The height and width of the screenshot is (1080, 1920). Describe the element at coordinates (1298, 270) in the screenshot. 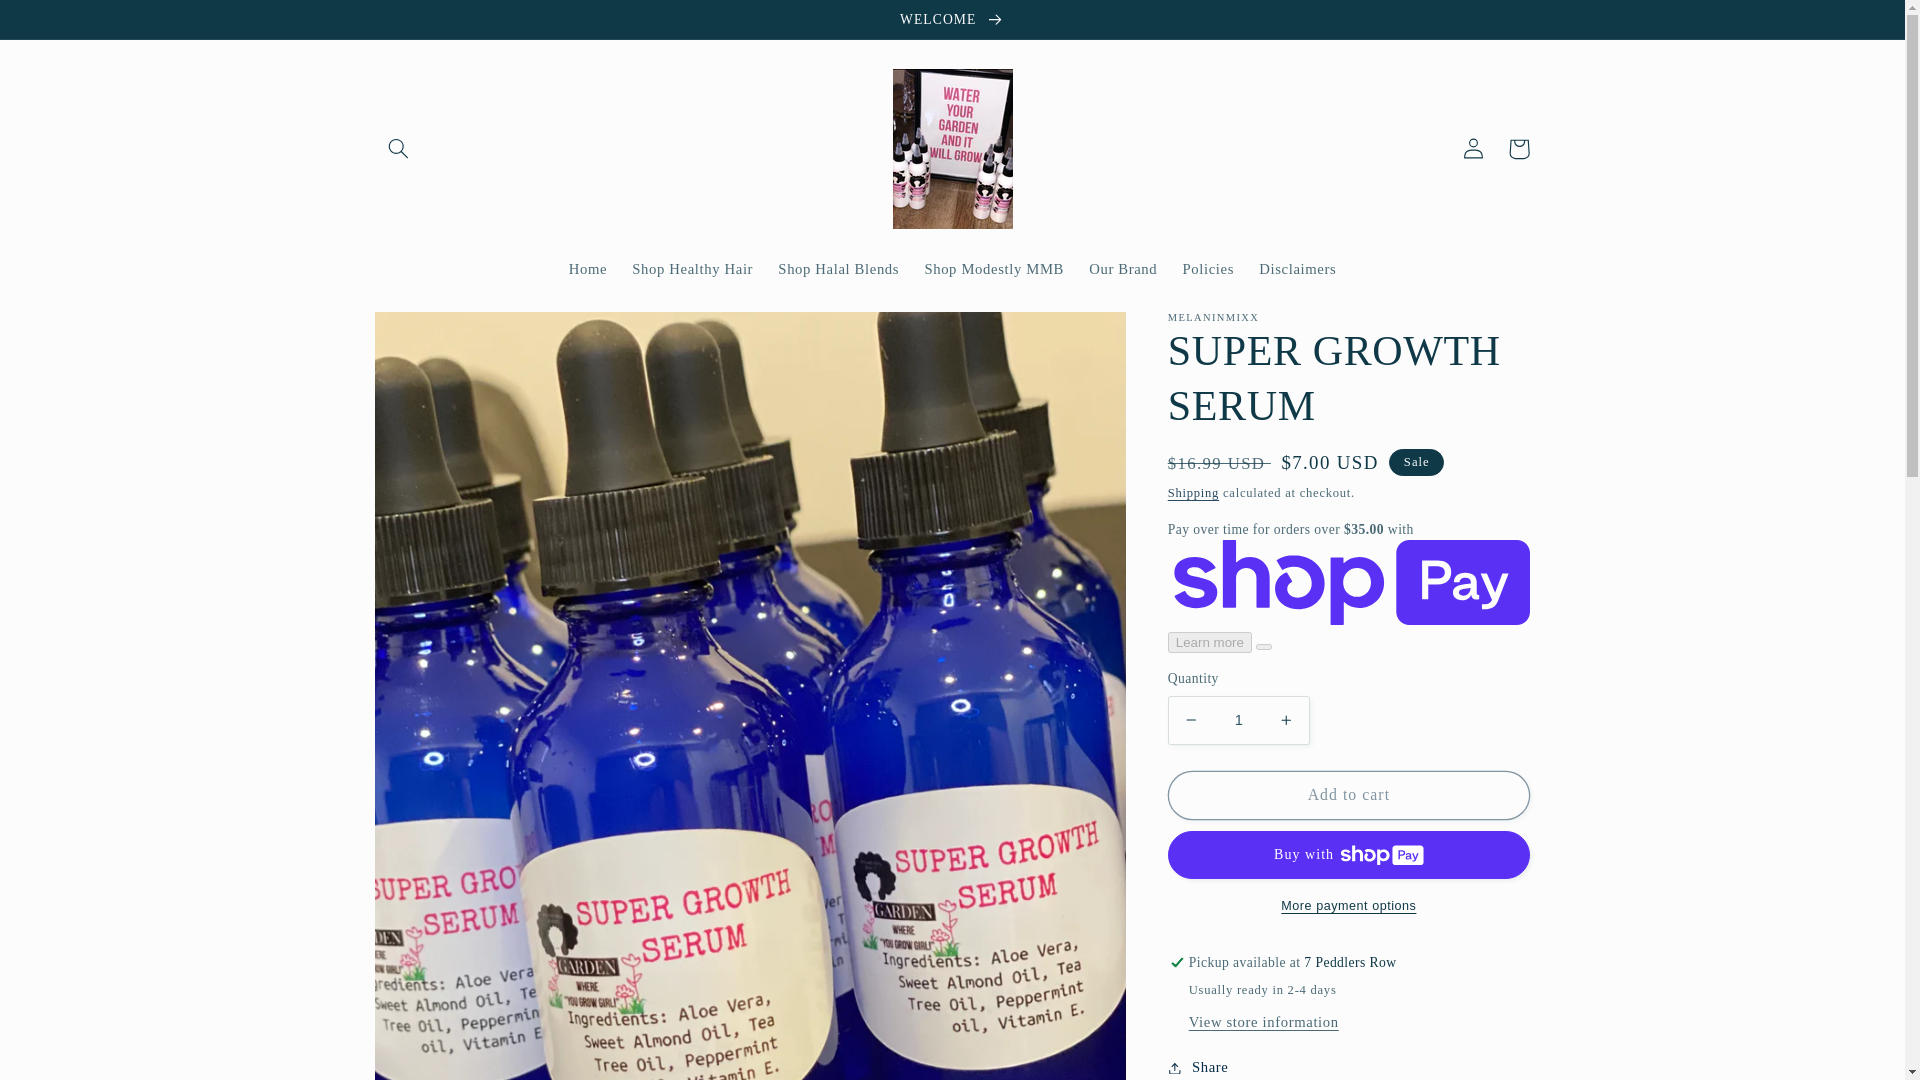

I see `Disclaimers` at that location.